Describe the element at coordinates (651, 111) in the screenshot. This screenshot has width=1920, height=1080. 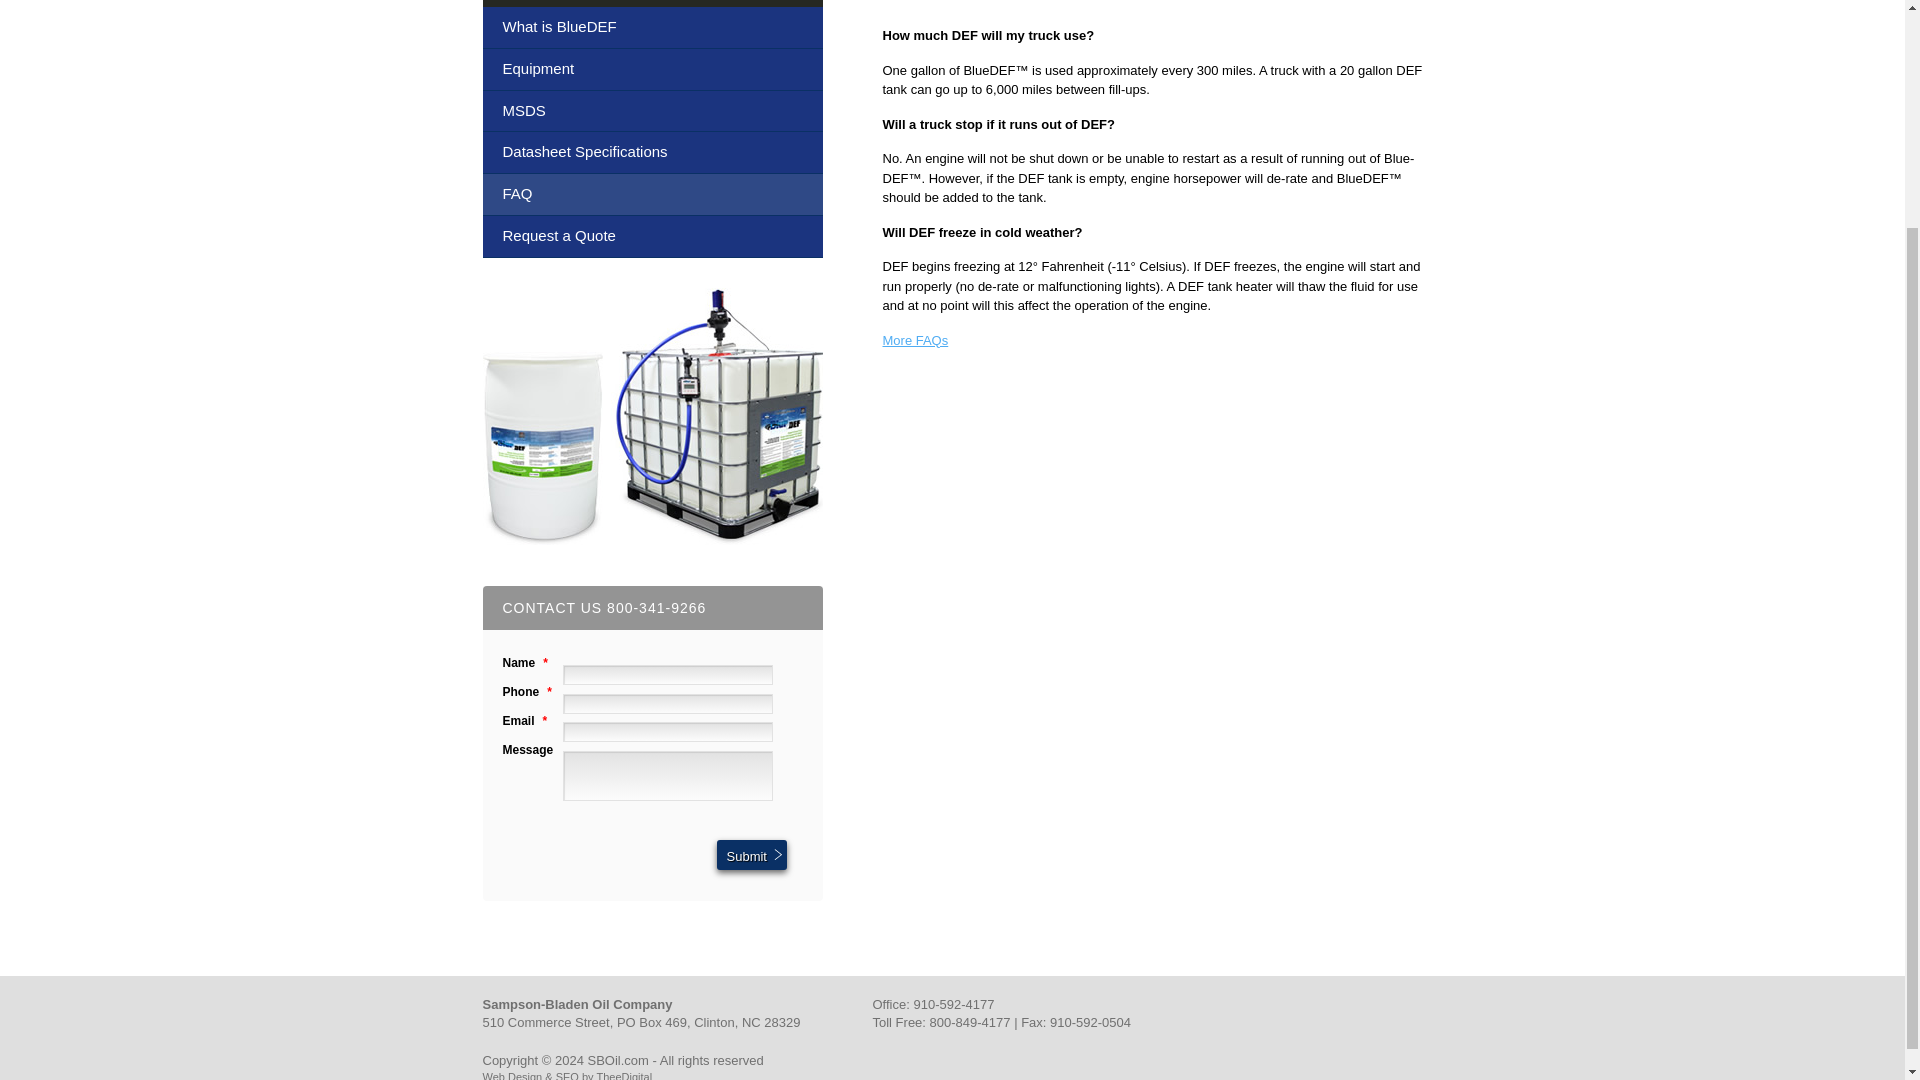
I see `MSDS` at that location.